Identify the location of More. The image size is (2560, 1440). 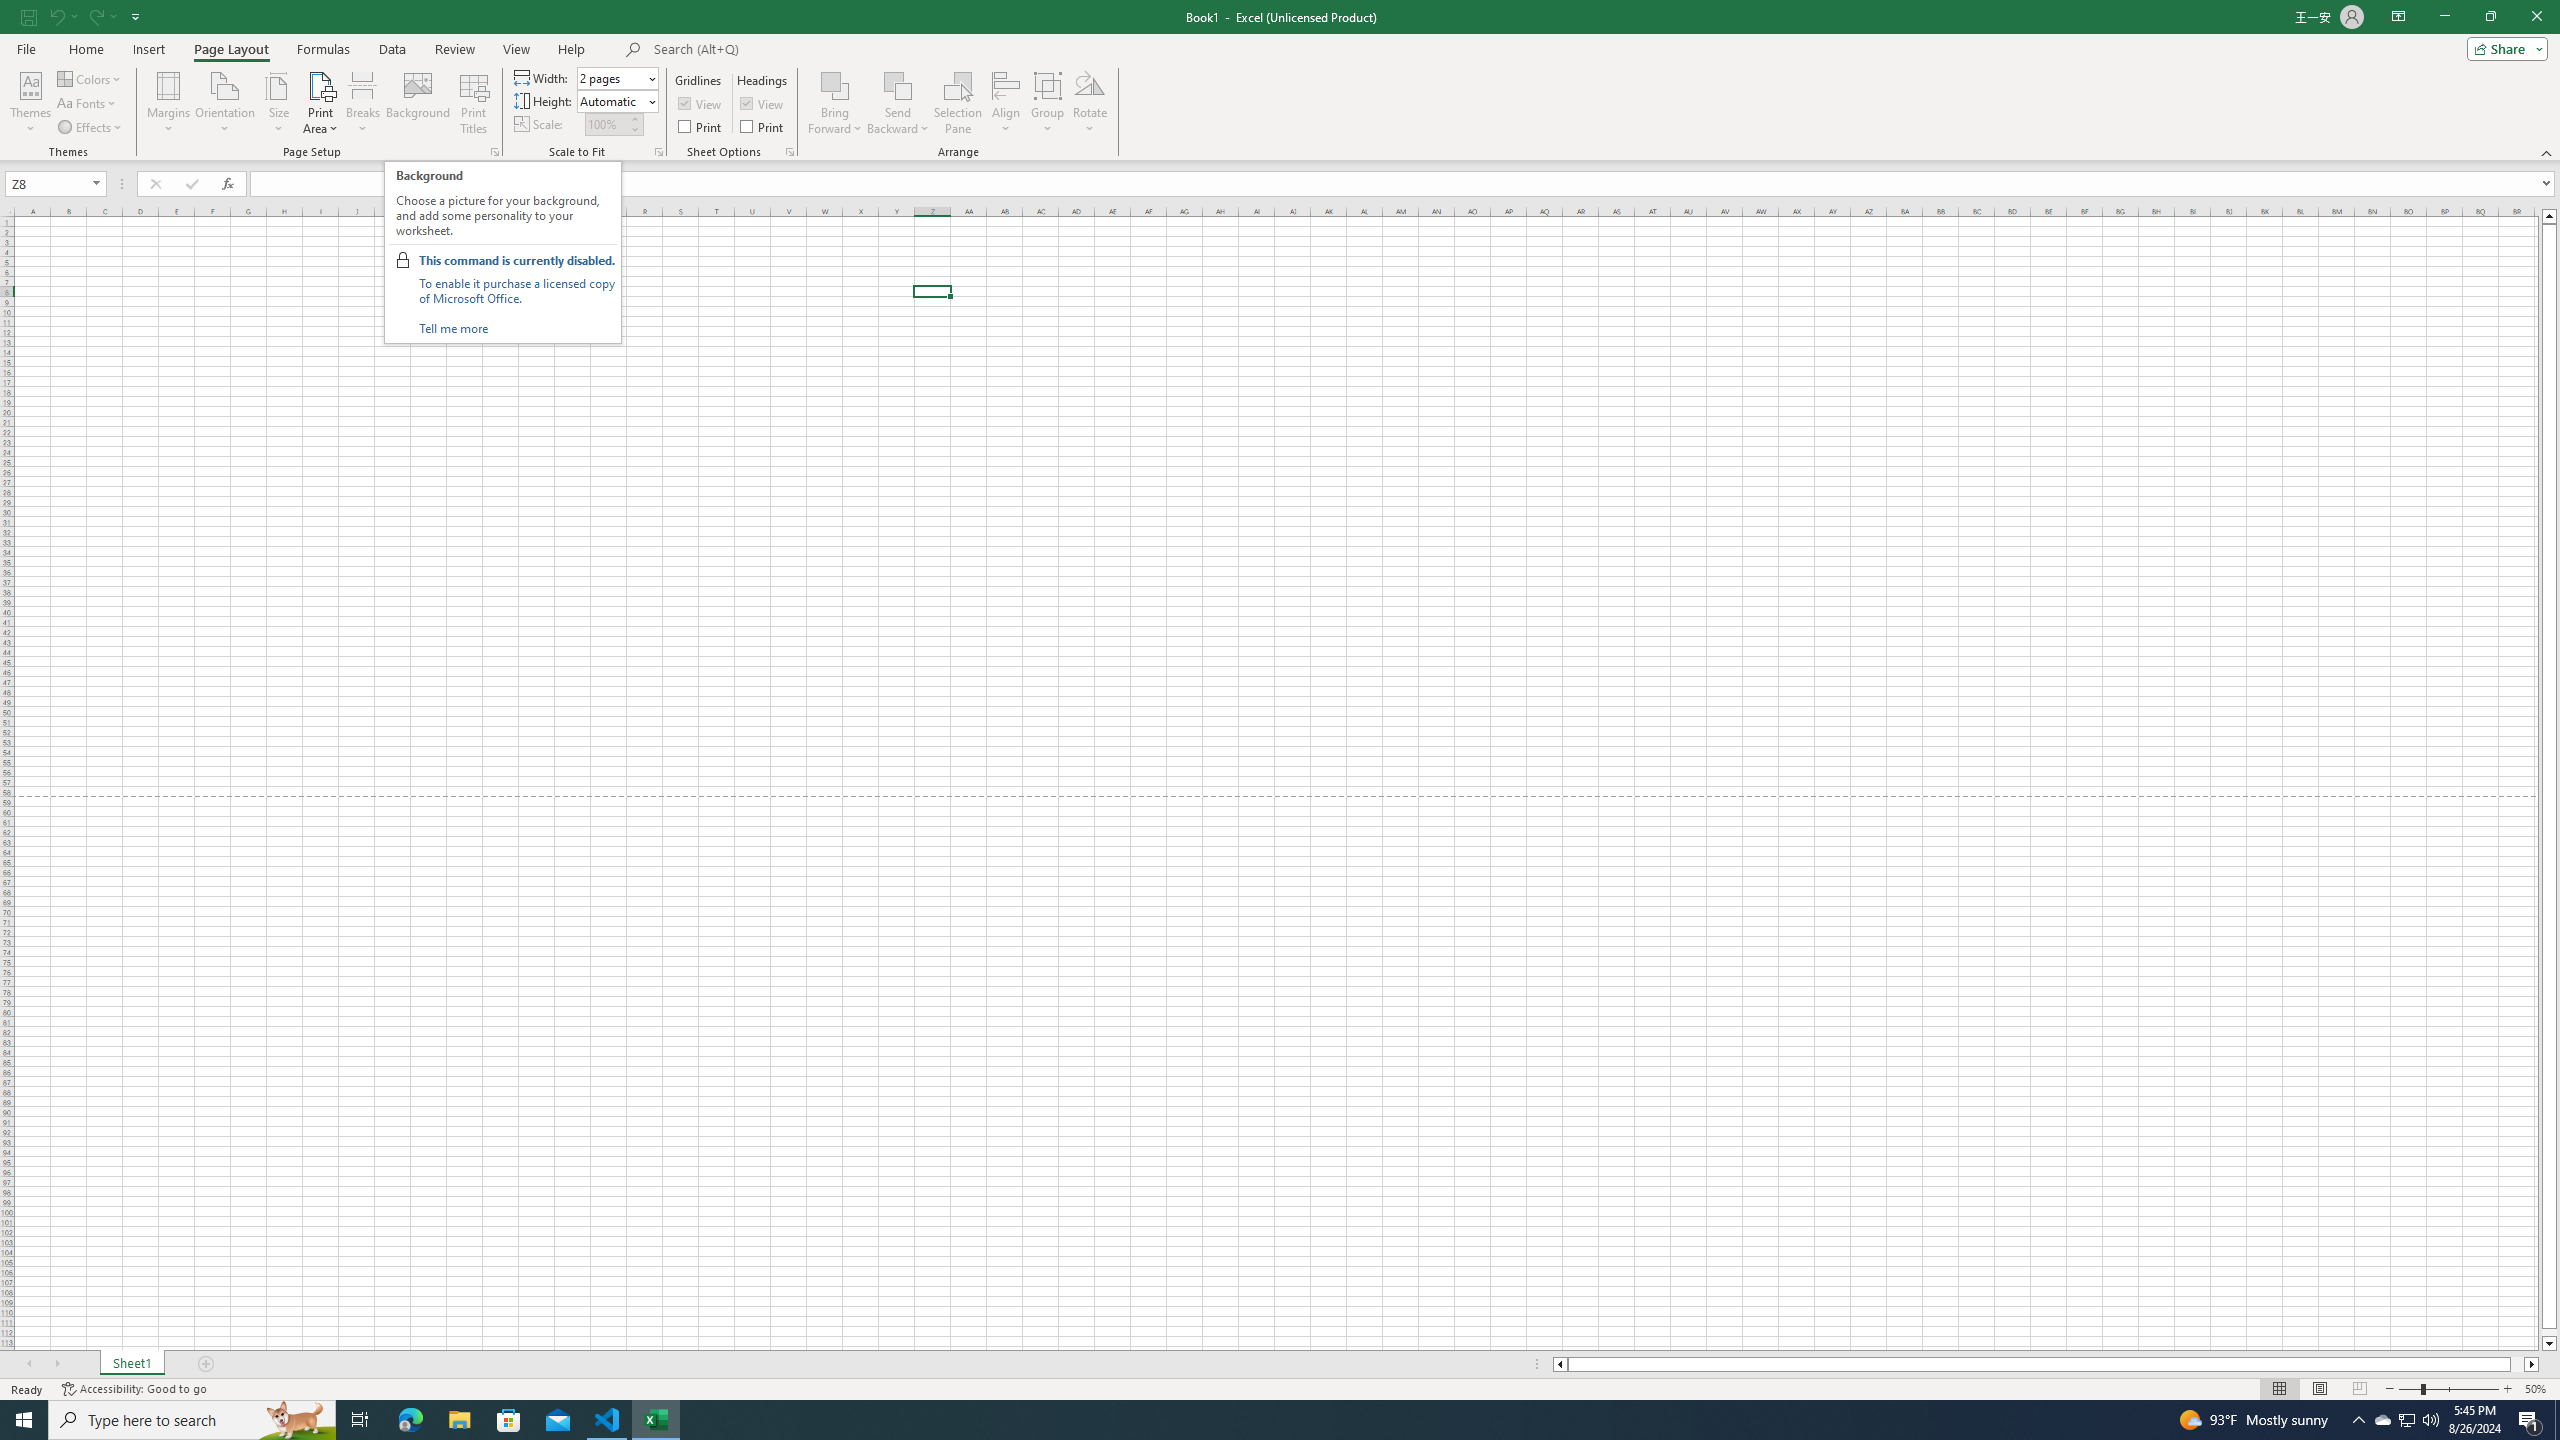
(634, 118).